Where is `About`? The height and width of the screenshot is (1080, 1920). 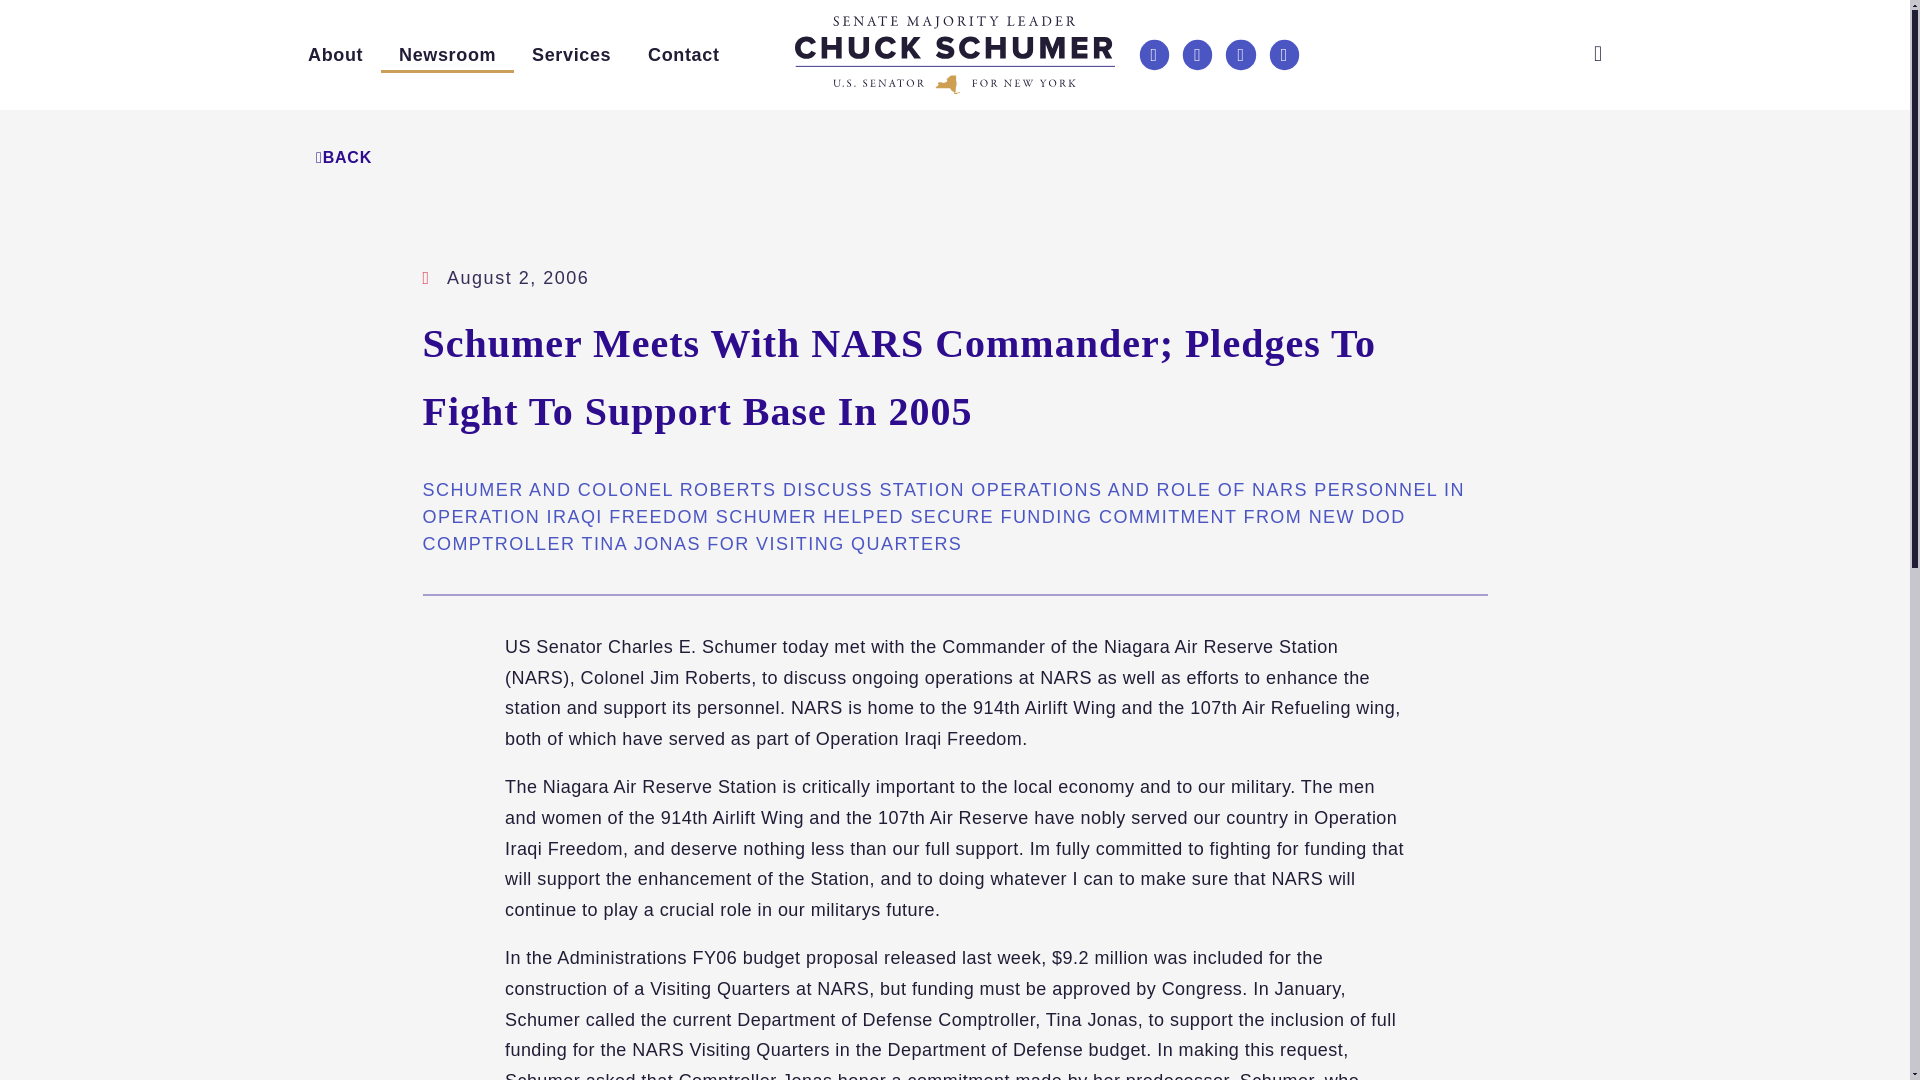
About is located at coordinates (334, 54).